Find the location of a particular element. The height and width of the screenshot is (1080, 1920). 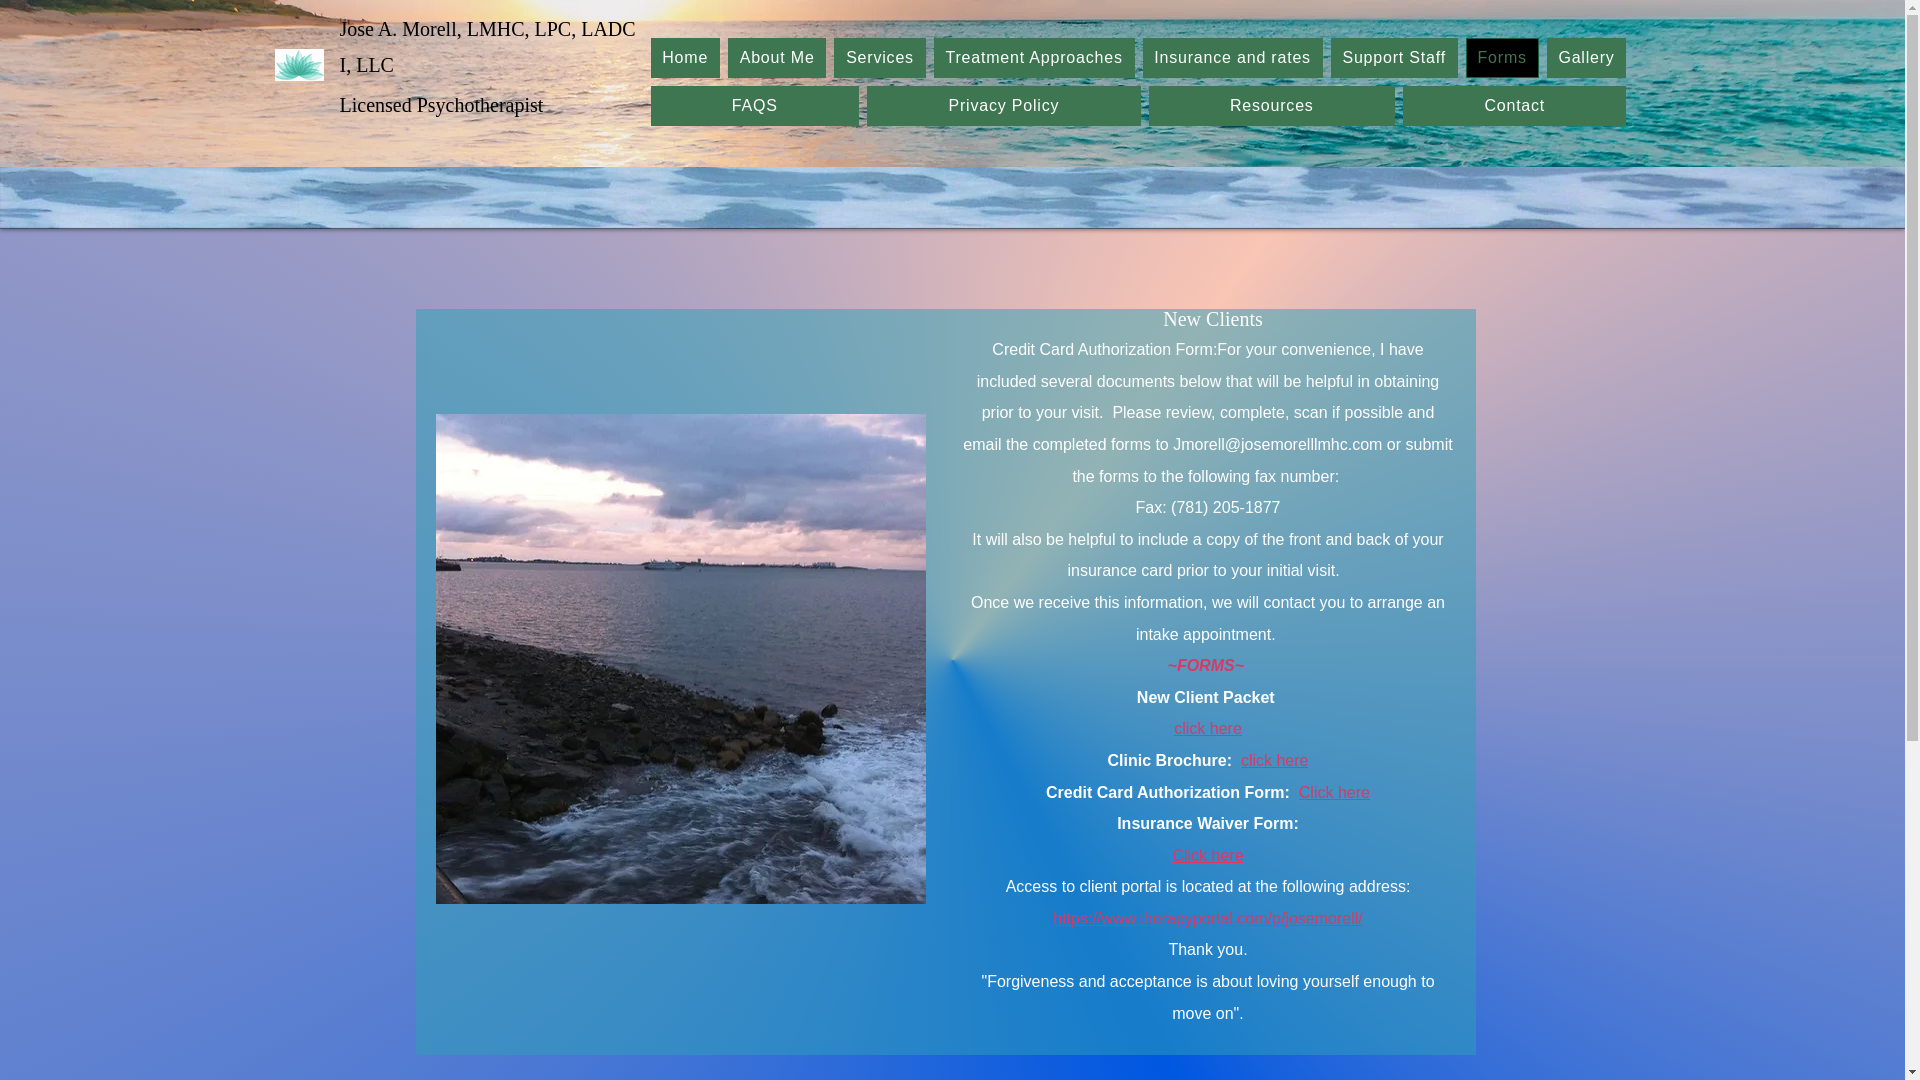

Contact is located at coordinates (1514, 106).